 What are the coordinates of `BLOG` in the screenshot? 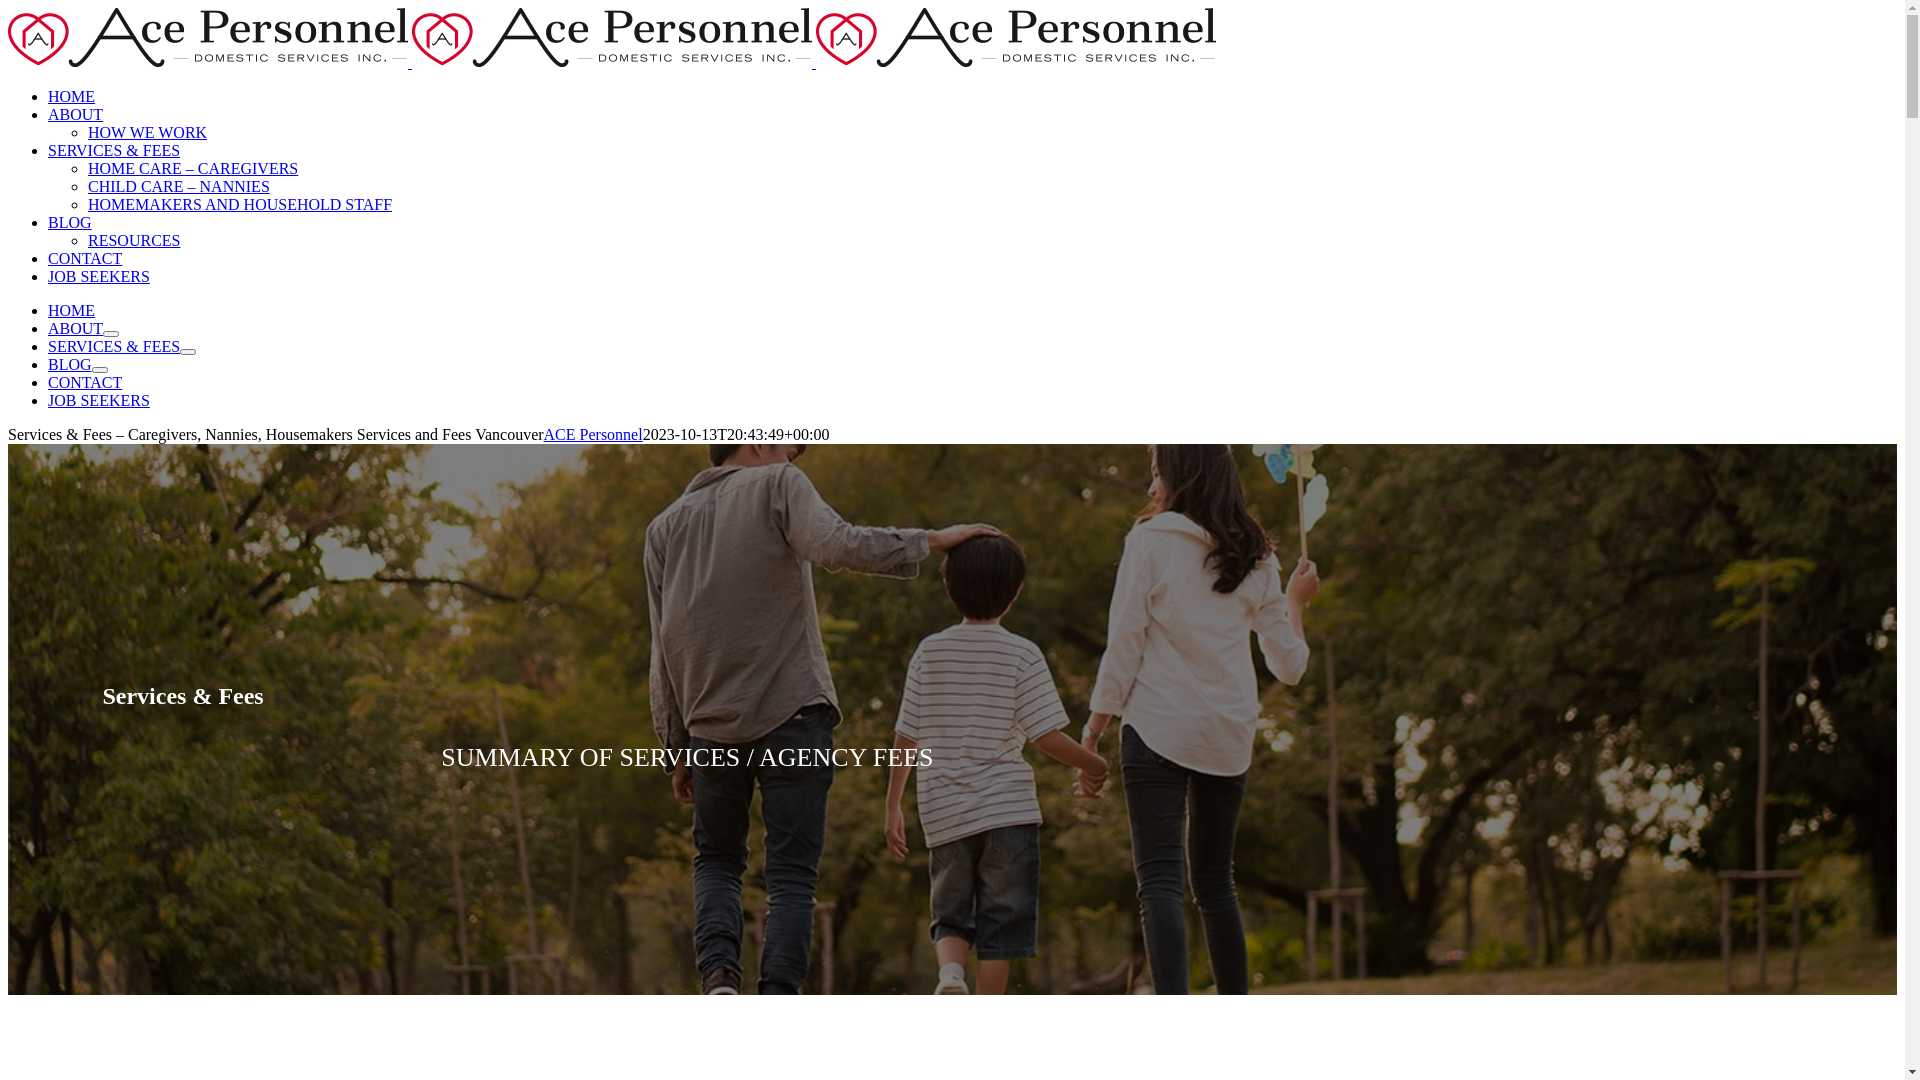 It's located at (70, 364).